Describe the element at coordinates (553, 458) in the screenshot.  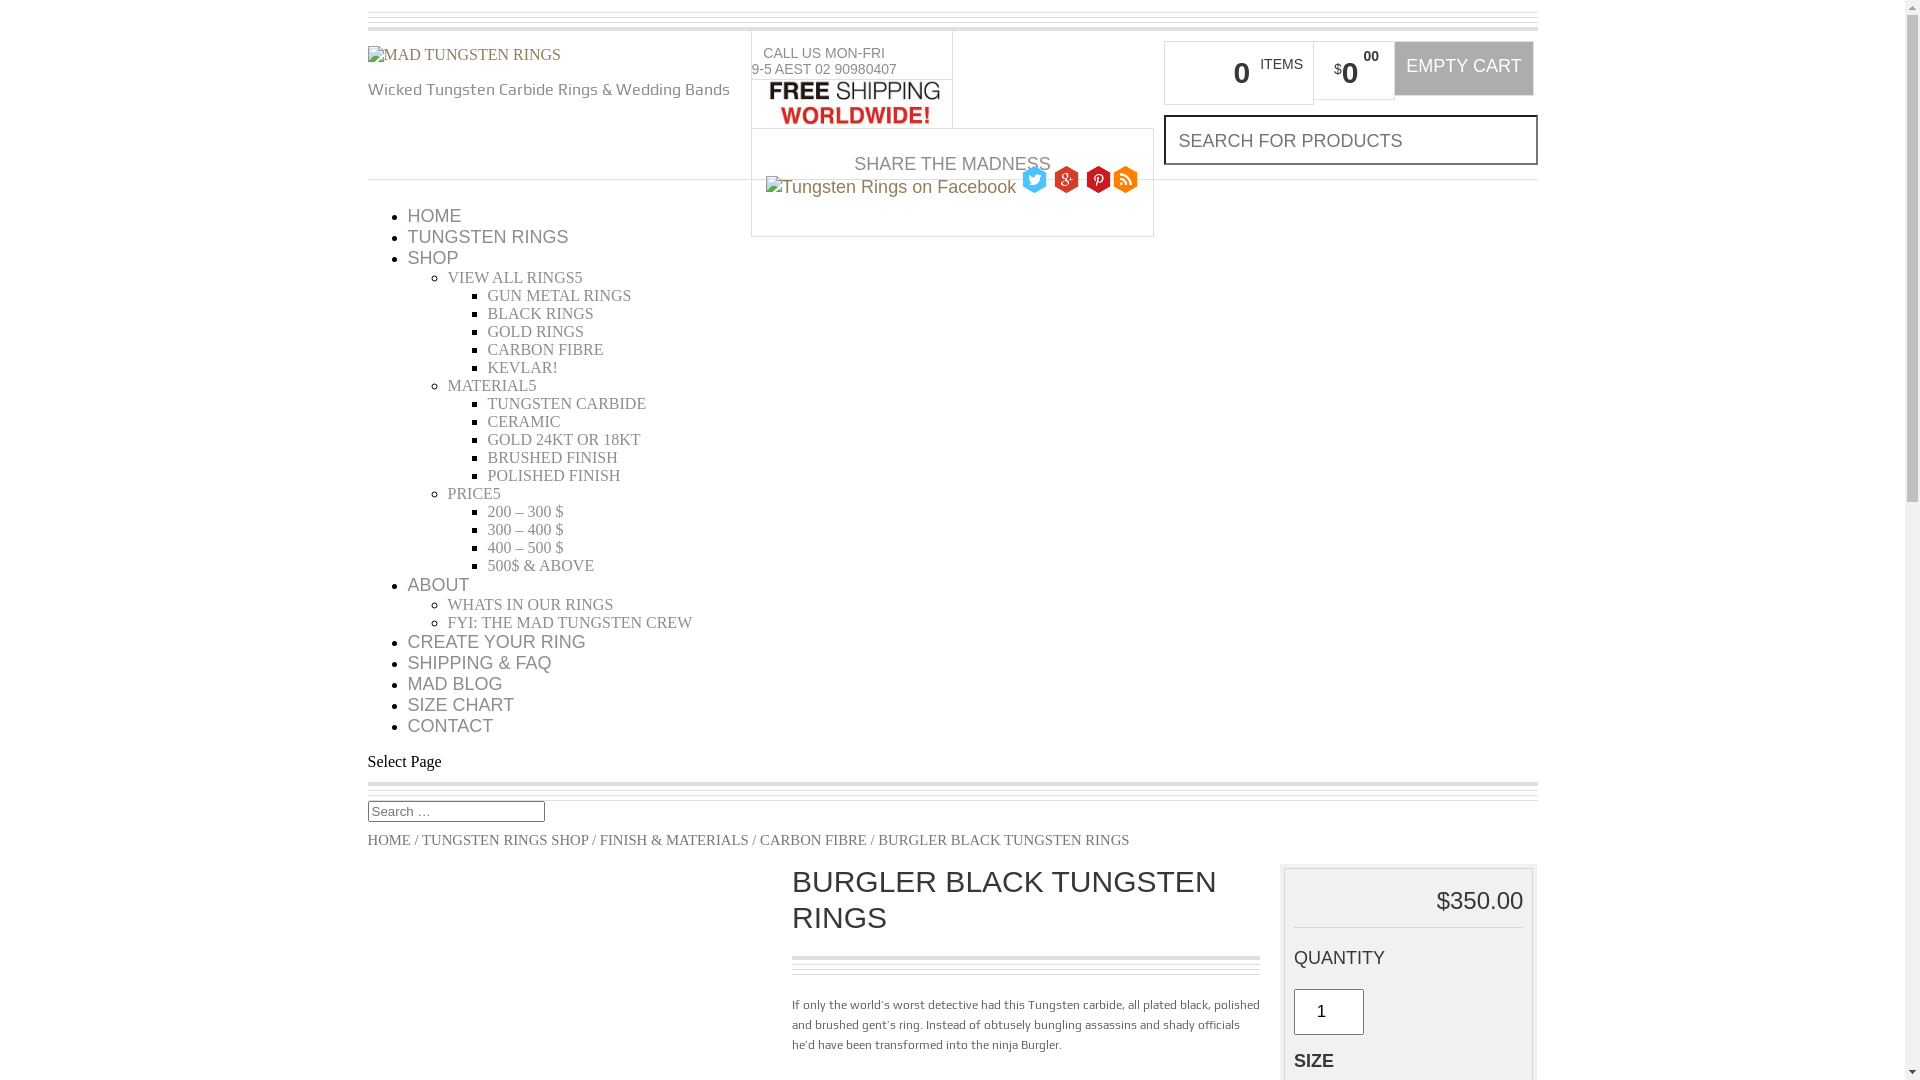
I see `BRUSHED FINISH` at that location.